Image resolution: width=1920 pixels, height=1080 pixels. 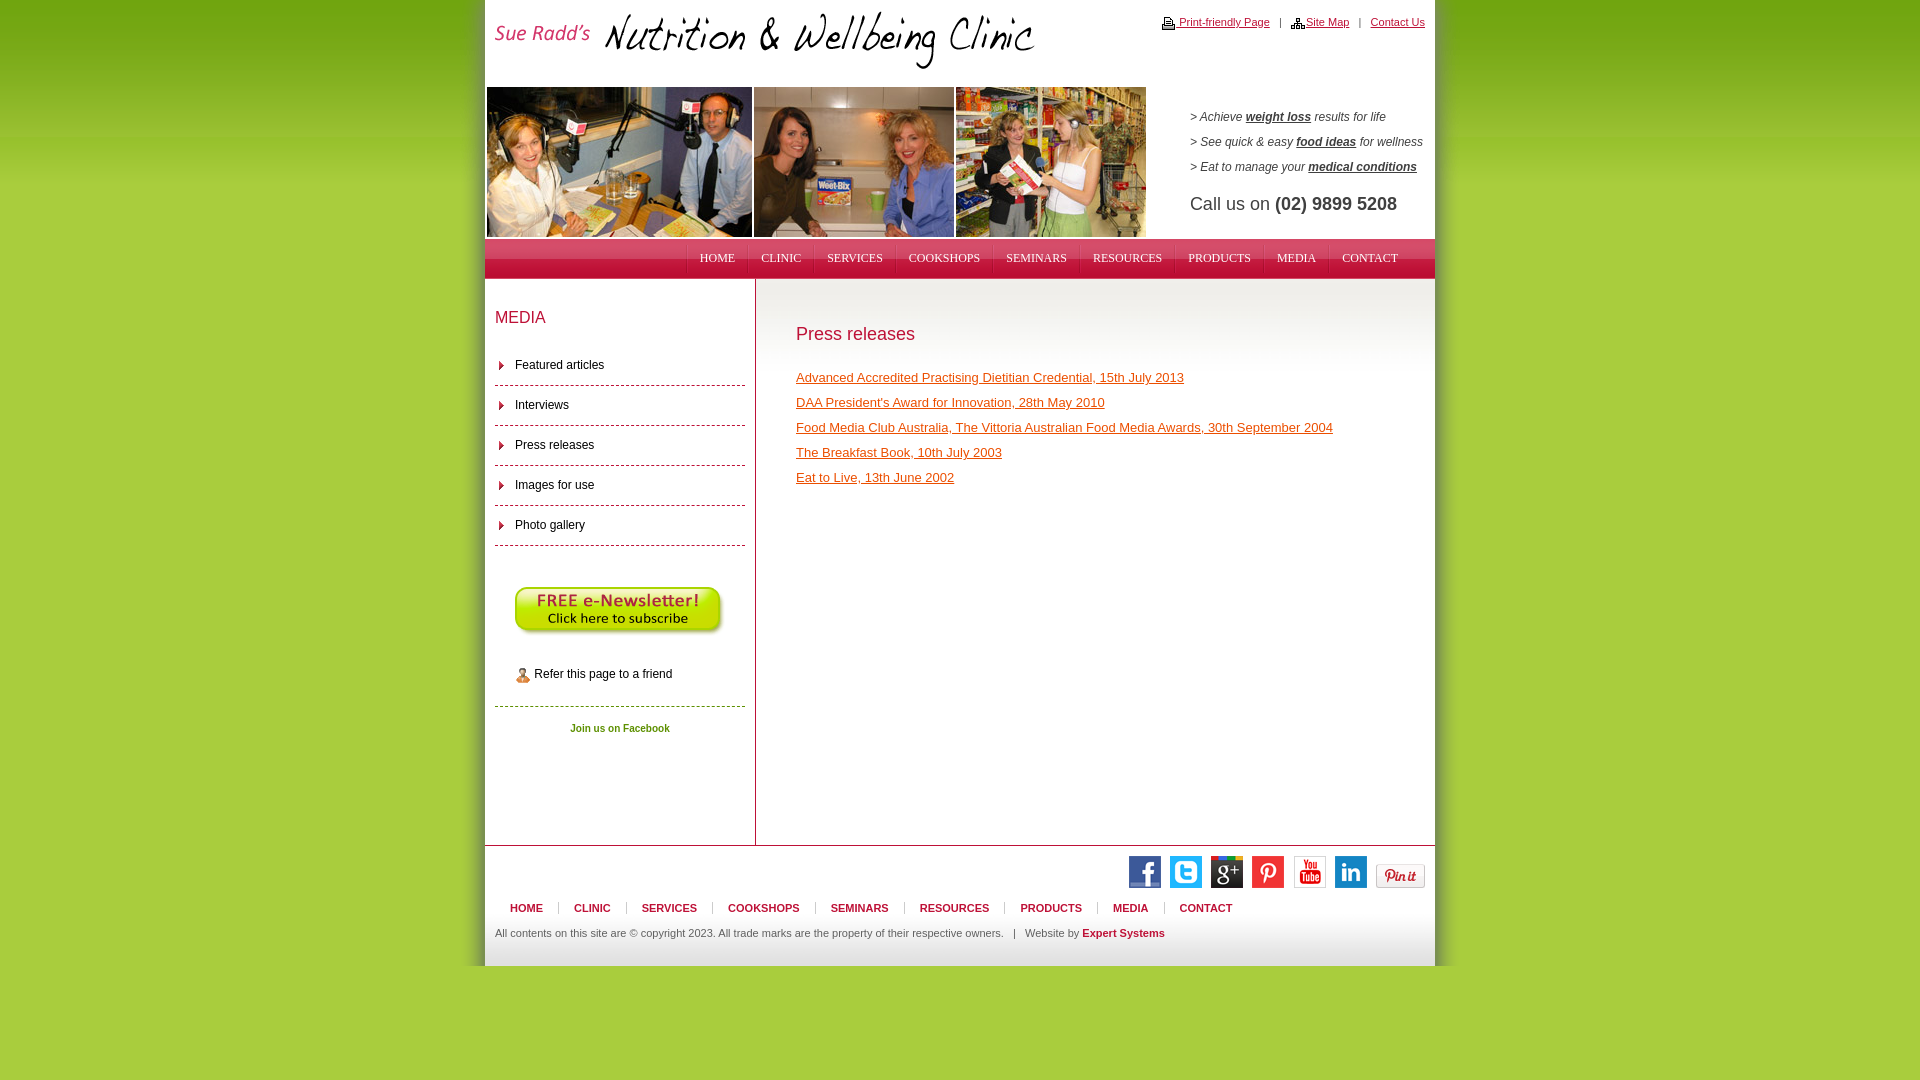 What do you see at coordinates (1124, 933) in the screenshot?
I see `Expert Systems` at bounding box center [1124, 933].